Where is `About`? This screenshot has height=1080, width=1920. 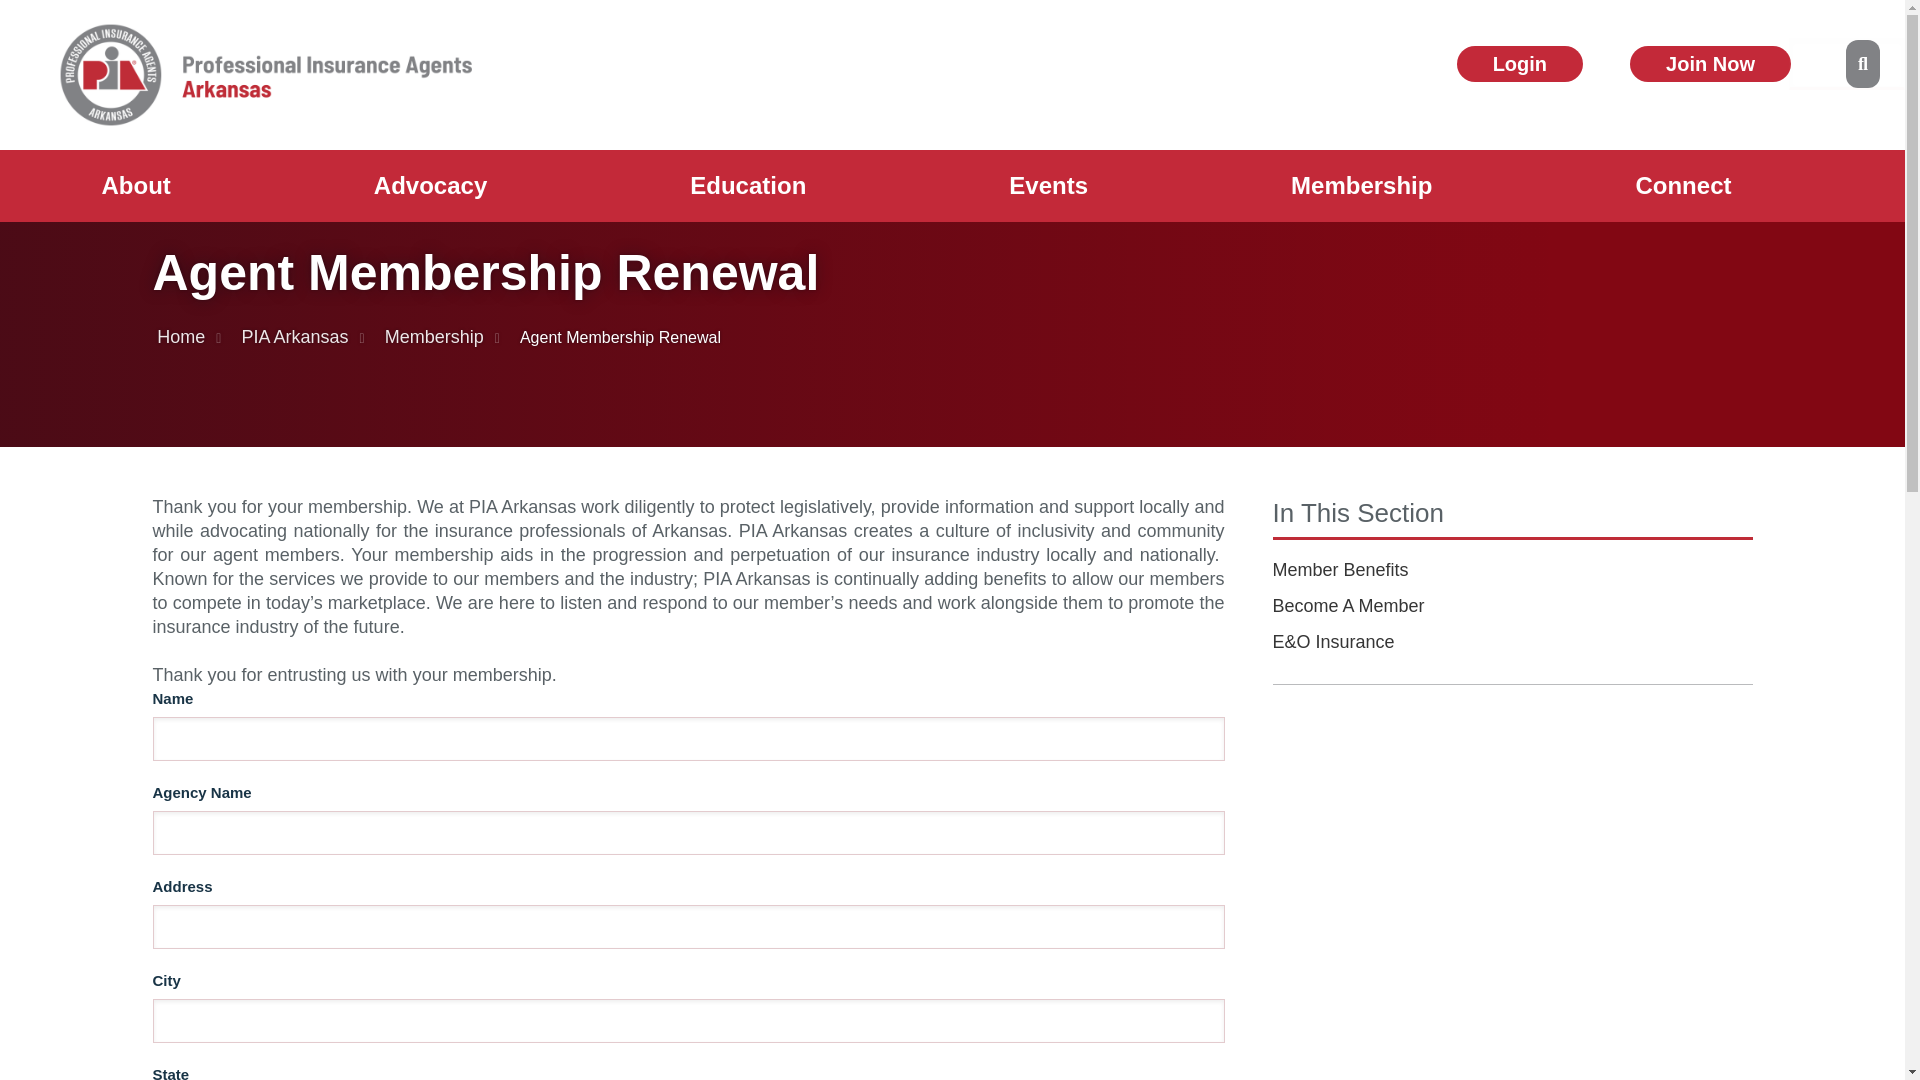
About is located at coordinates (136, 186).